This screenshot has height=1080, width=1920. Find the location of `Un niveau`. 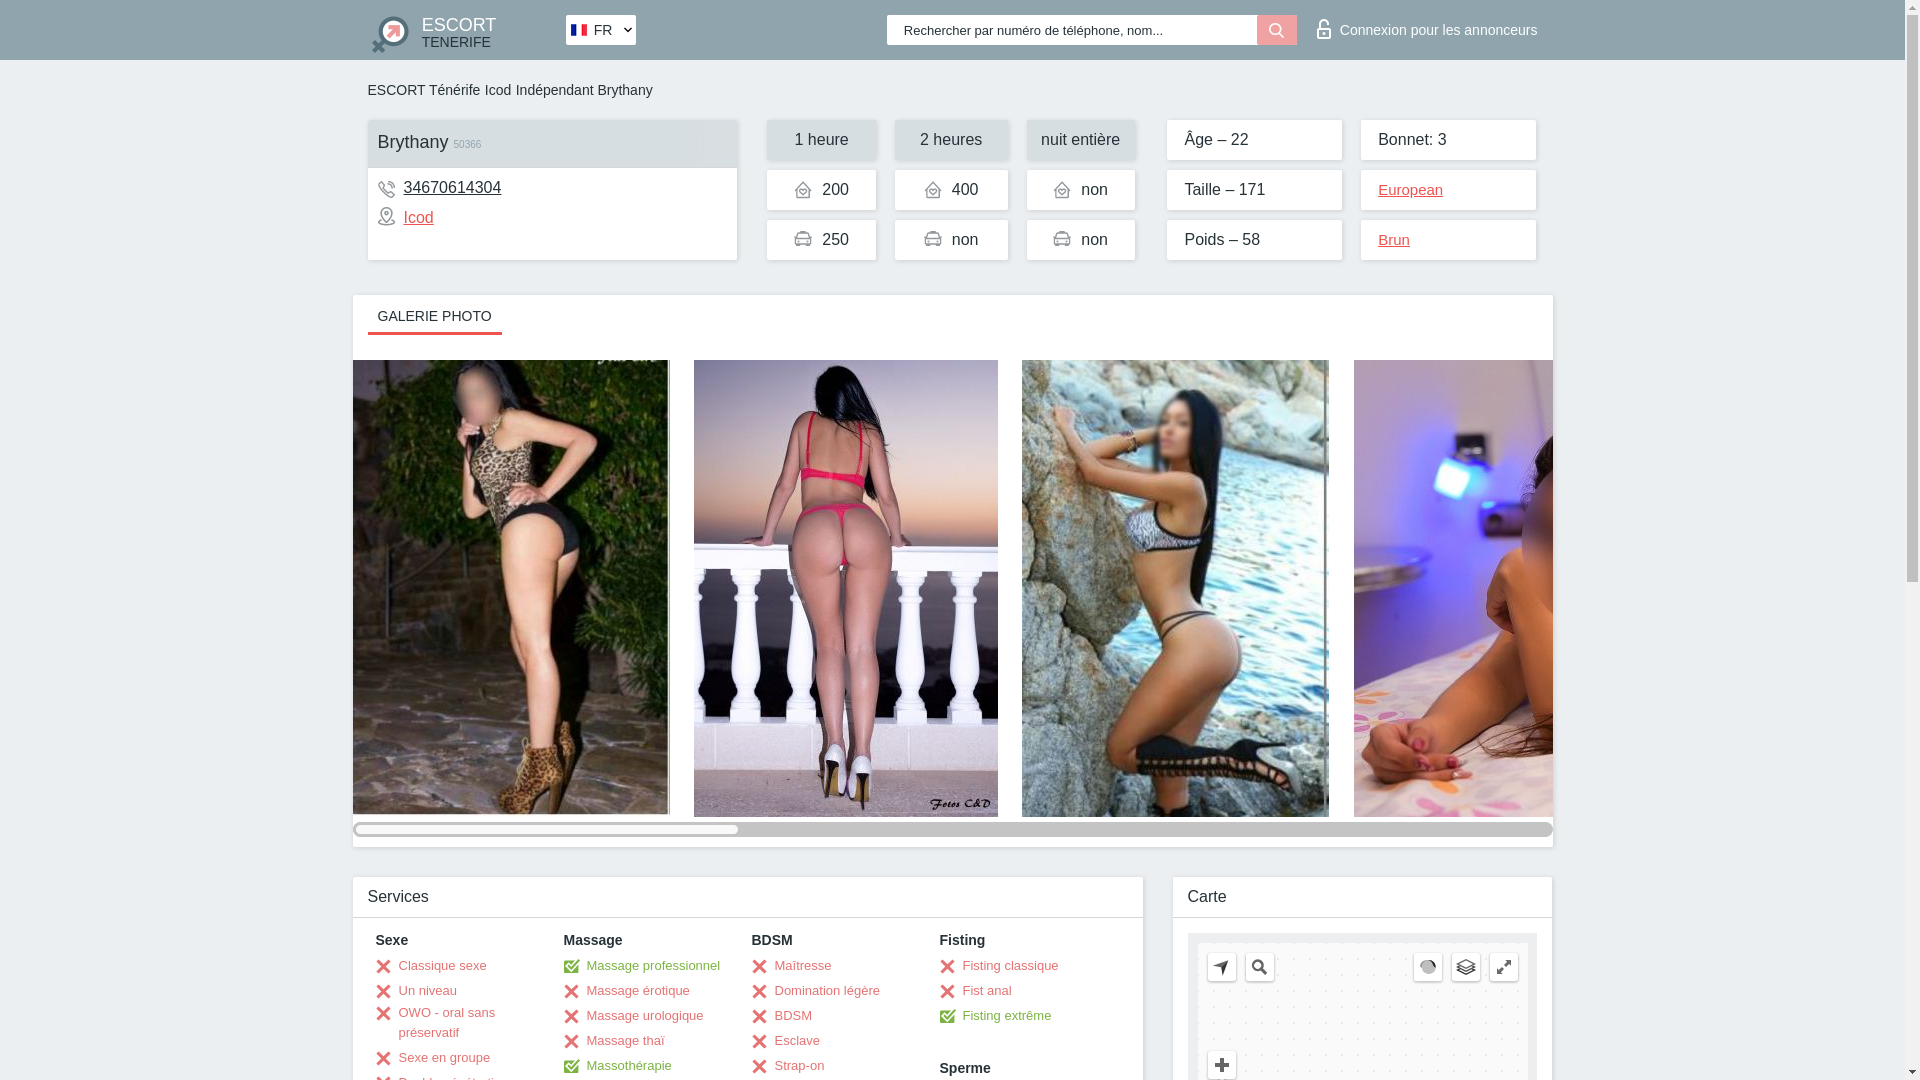

Un niveau is located at coordinates (417, 990).